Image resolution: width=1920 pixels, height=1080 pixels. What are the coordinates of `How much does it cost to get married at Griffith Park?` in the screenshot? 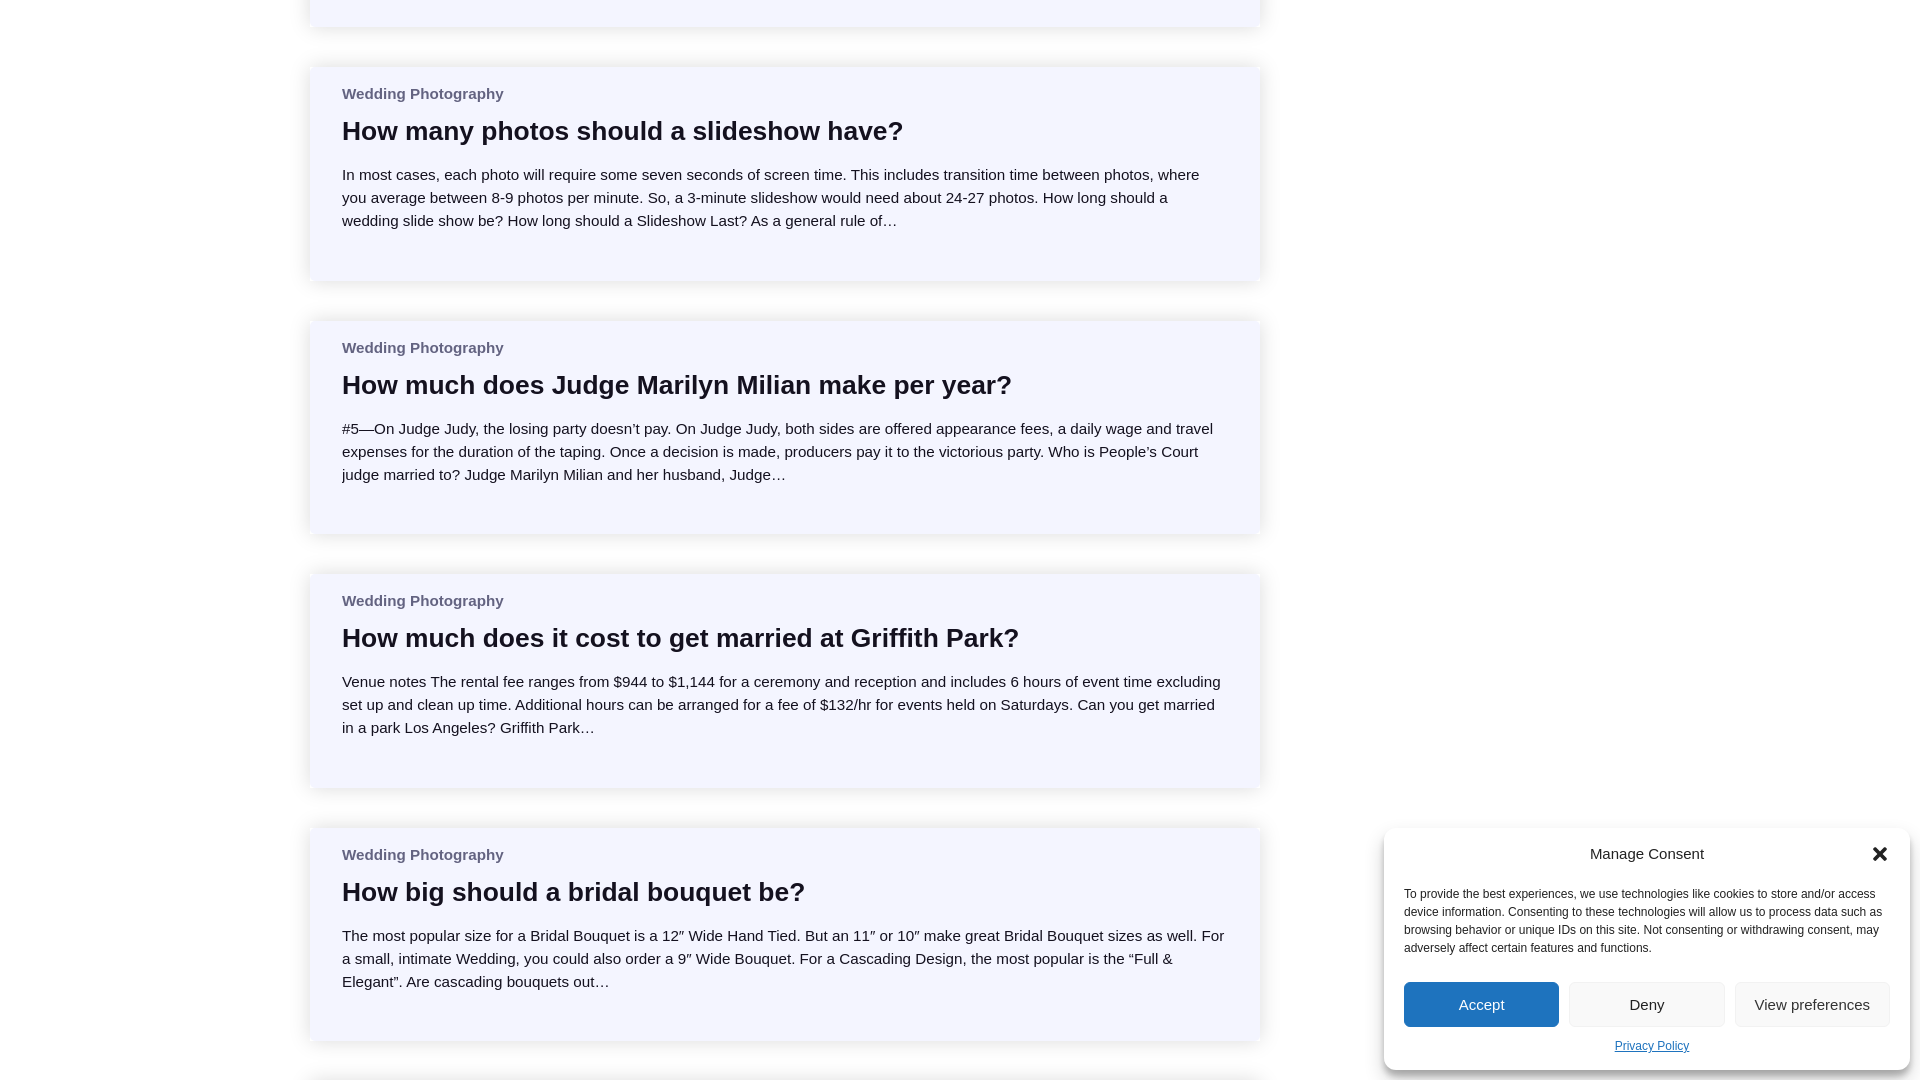 It's located at (680, 638).